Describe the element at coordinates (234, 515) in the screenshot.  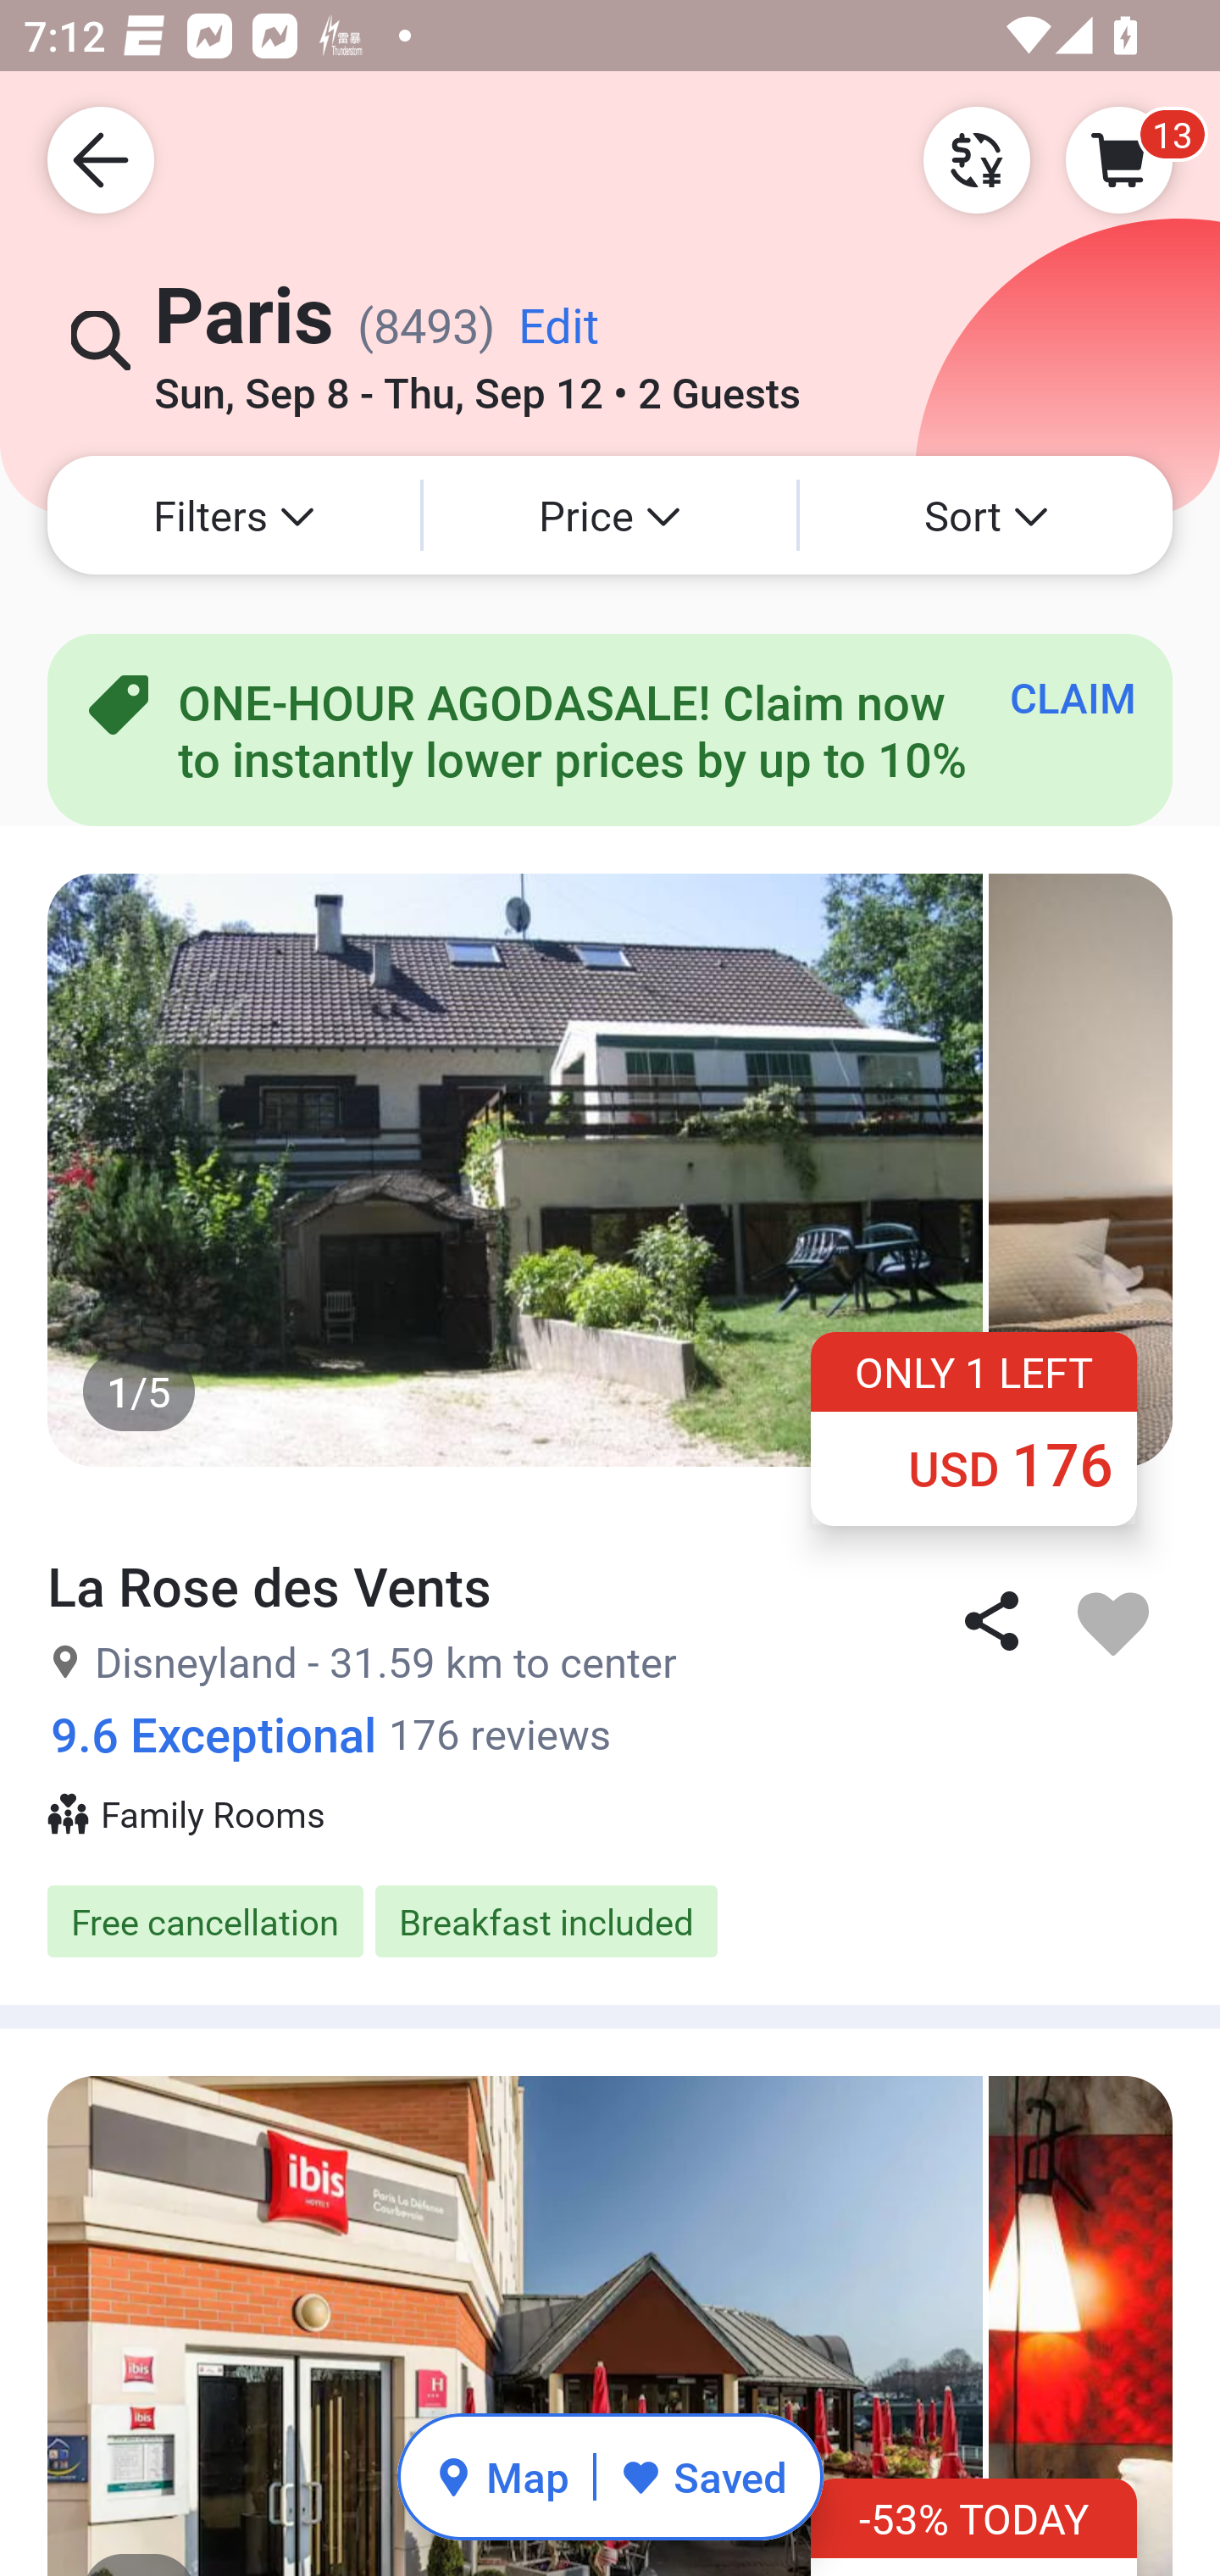
I see `Filters` at that location.